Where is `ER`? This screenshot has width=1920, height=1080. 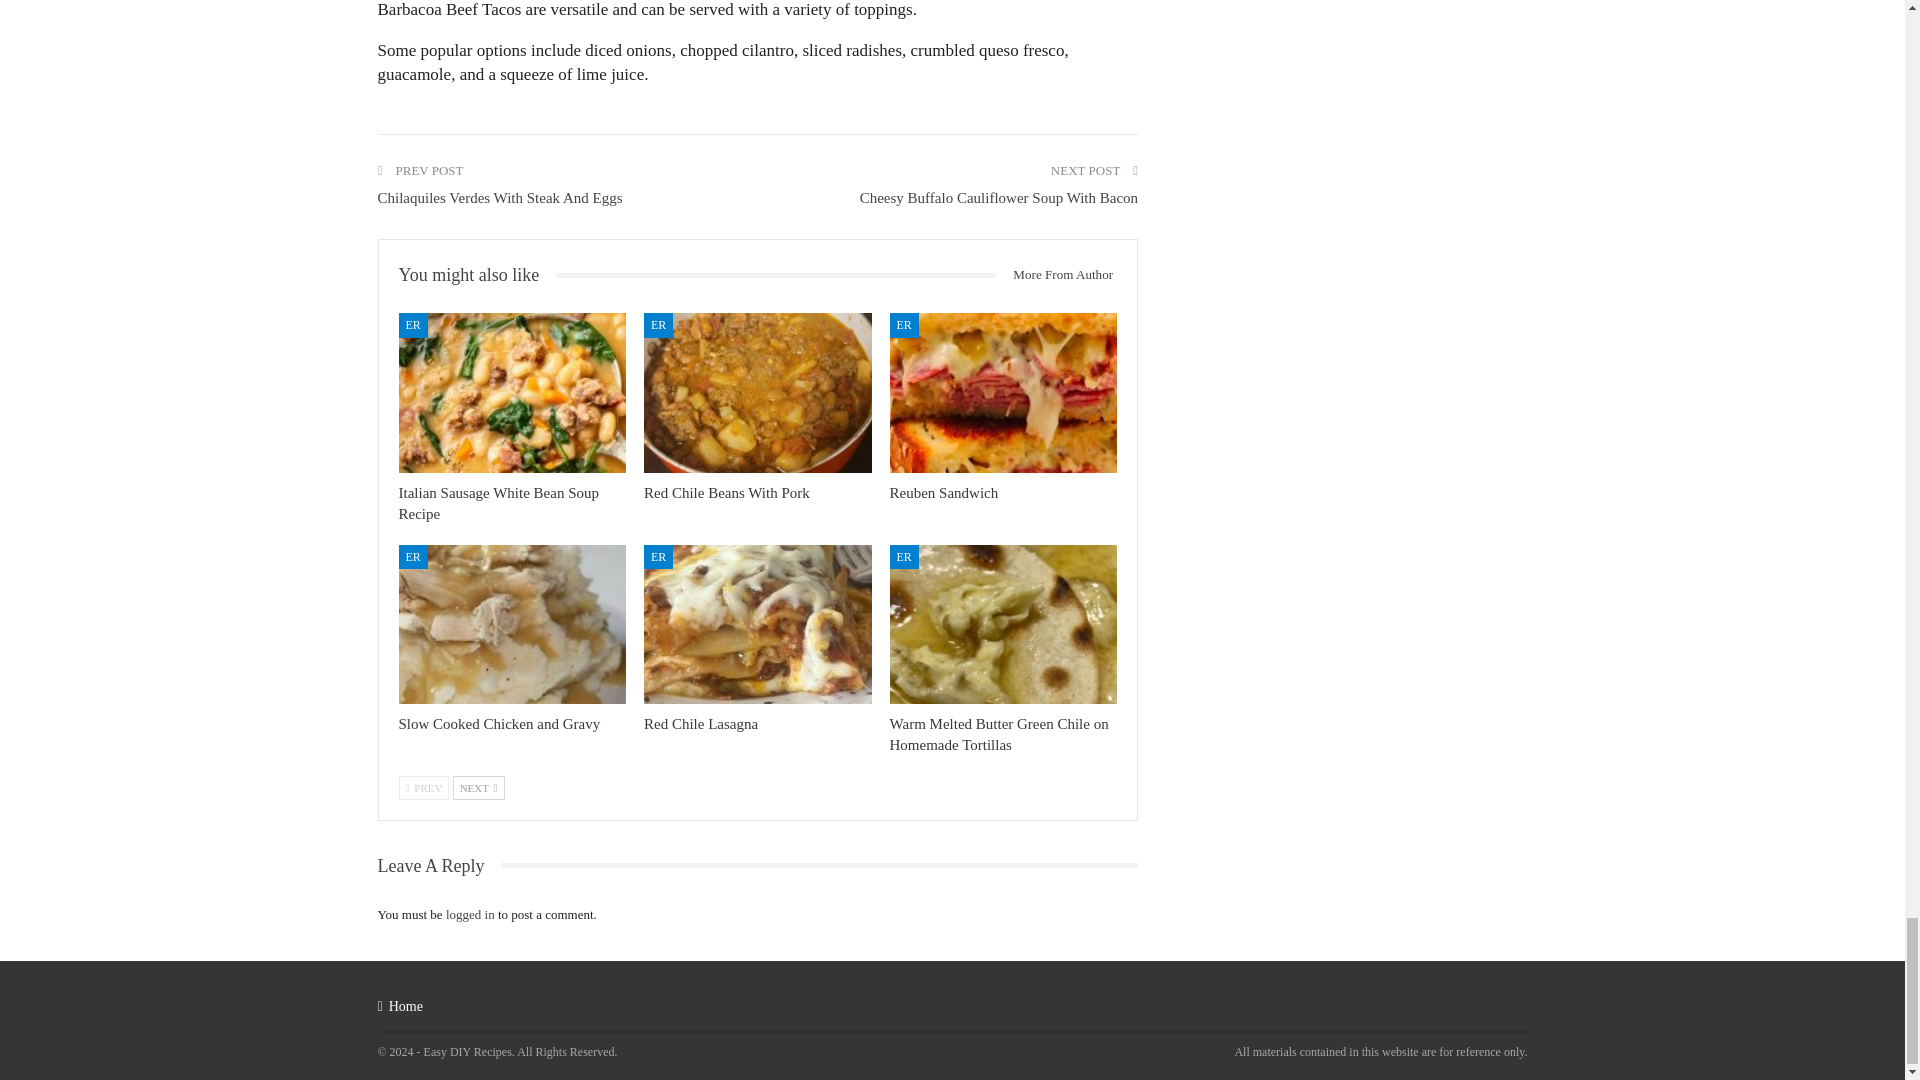 ER is located at coordinates (412, 557).